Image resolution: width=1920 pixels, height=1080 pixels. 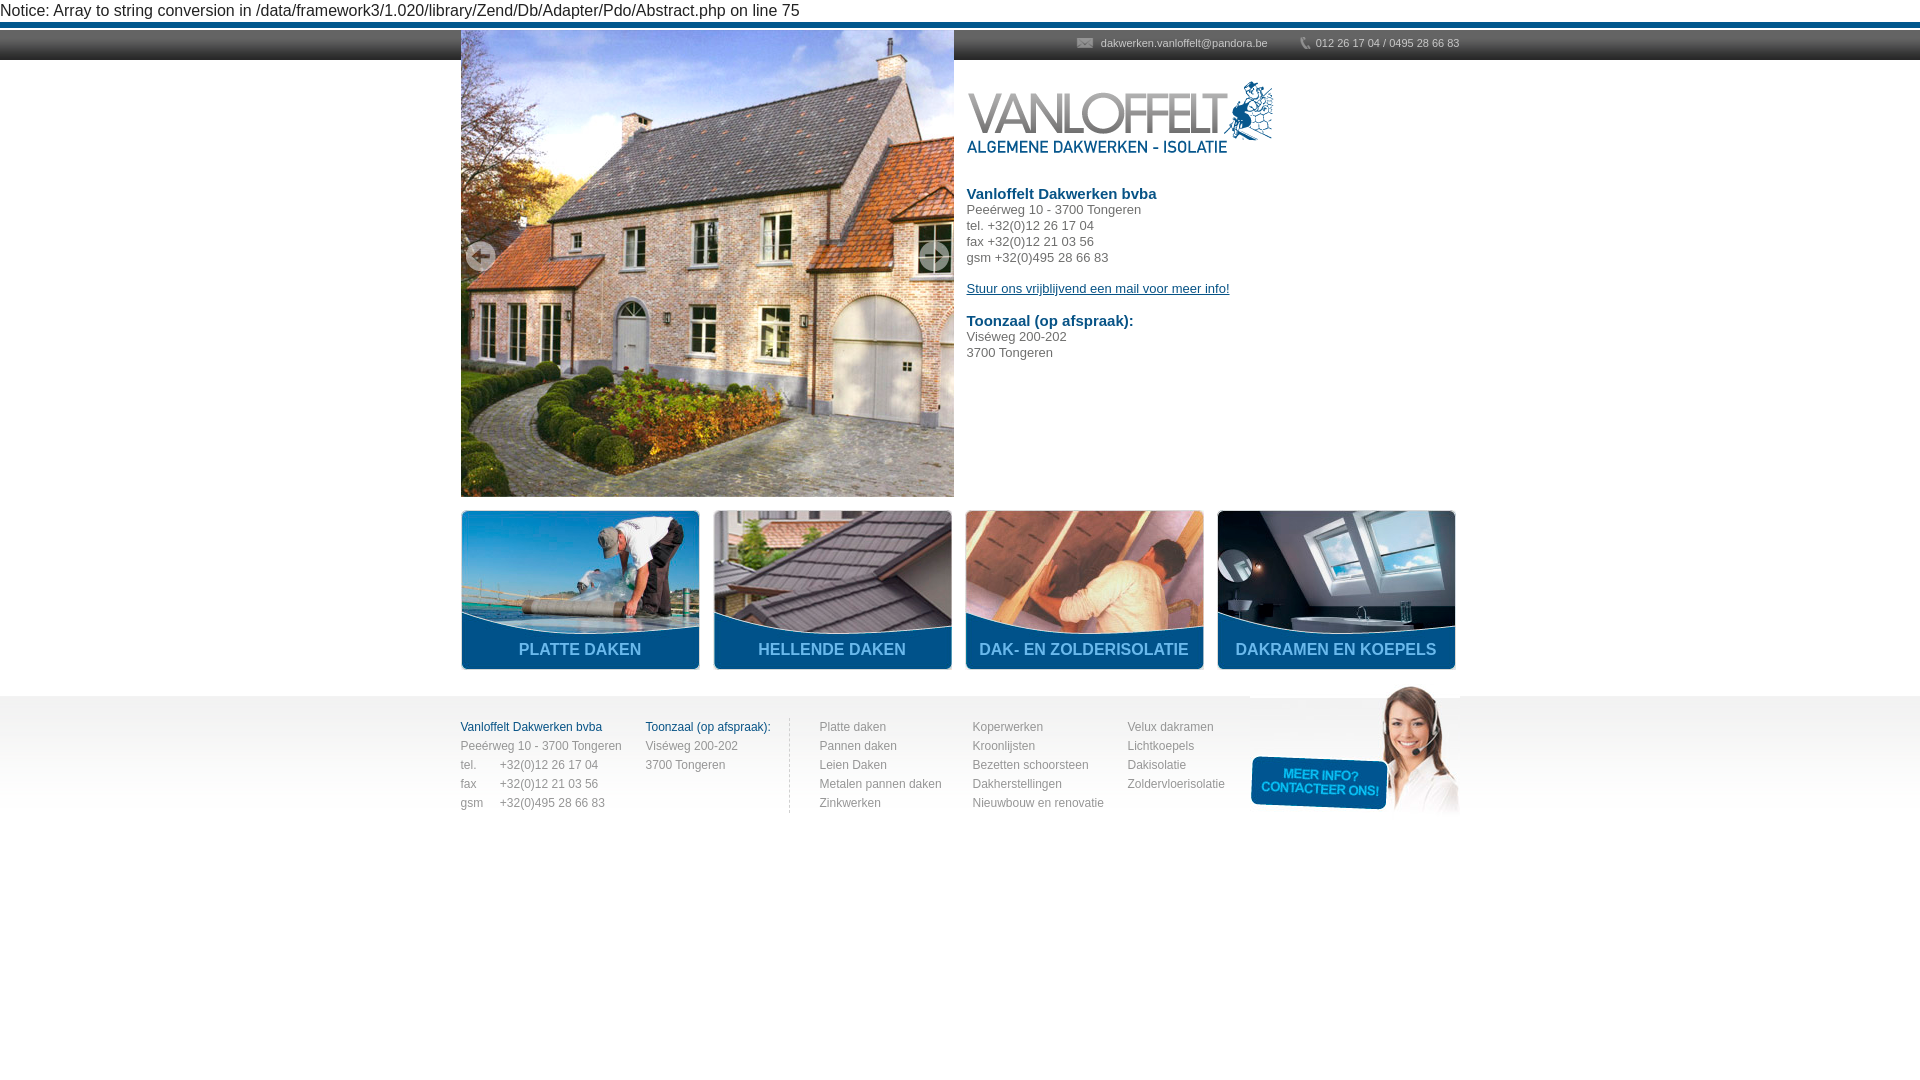 I want to click on Platte daken, so click(x=854, y=727).